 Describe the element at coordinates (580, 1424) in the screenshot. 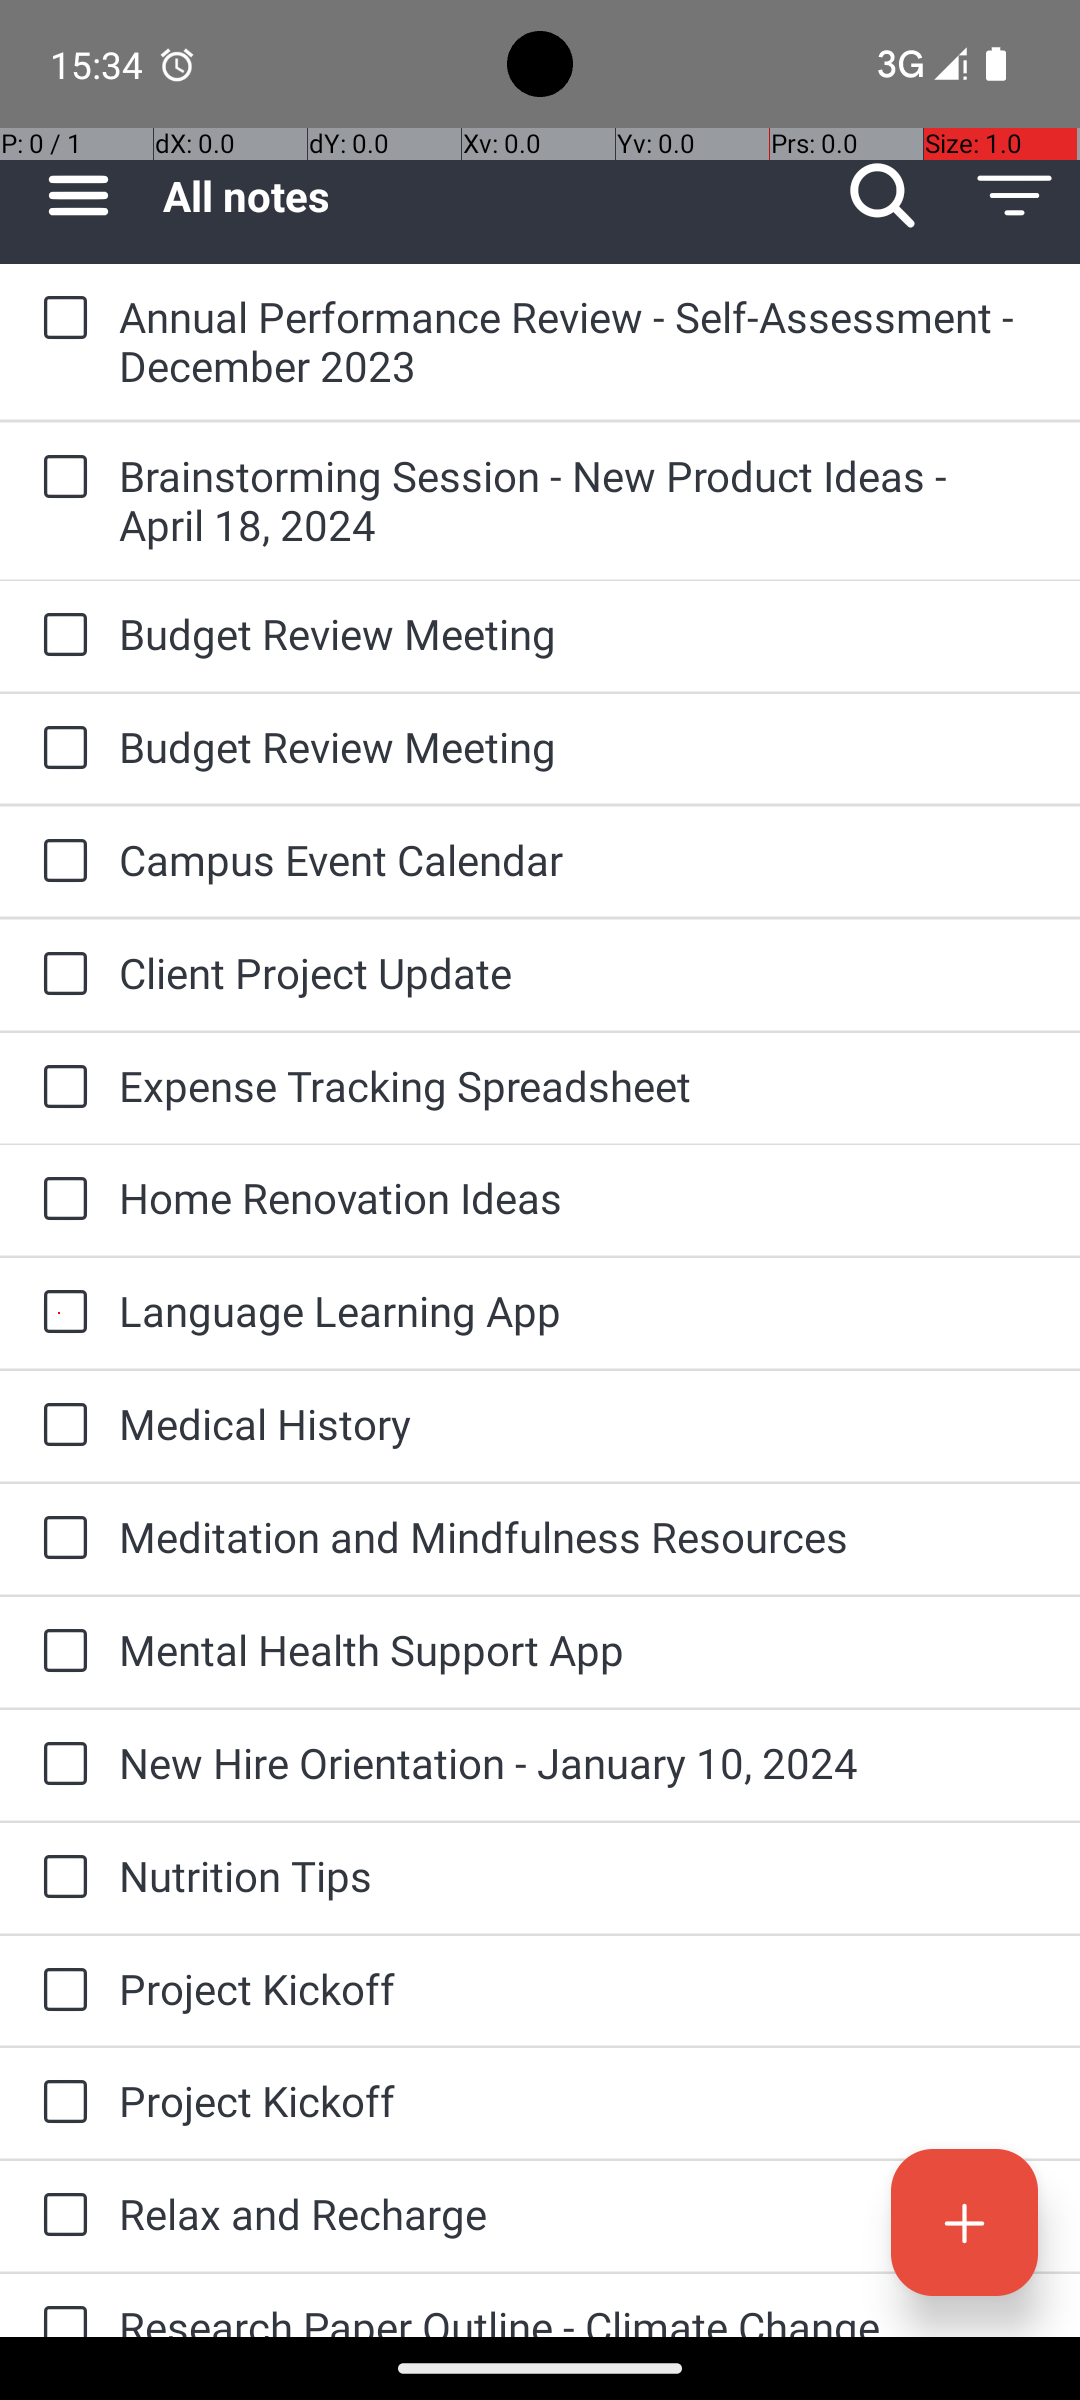

I see `Medical History` at that location.